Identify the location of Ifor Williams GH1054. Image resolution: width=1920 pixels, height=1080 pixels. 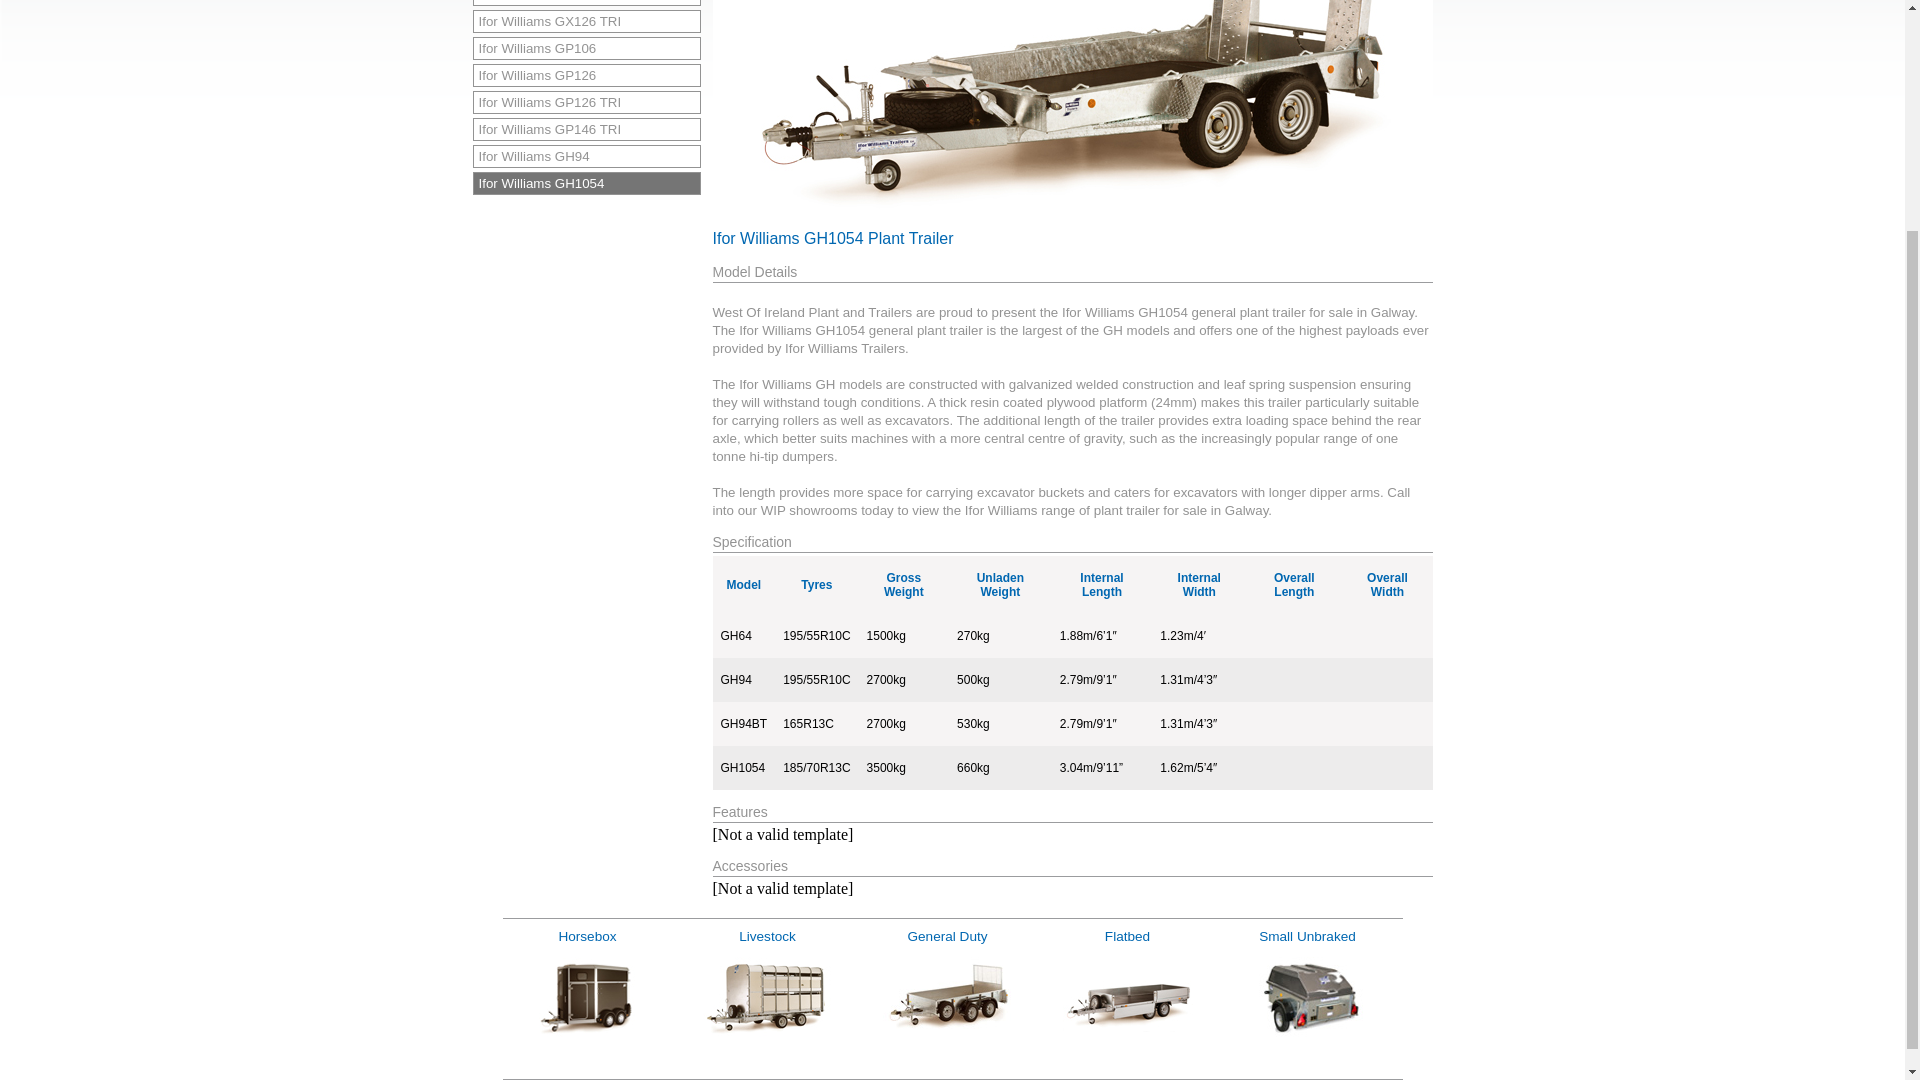
(586, 183).